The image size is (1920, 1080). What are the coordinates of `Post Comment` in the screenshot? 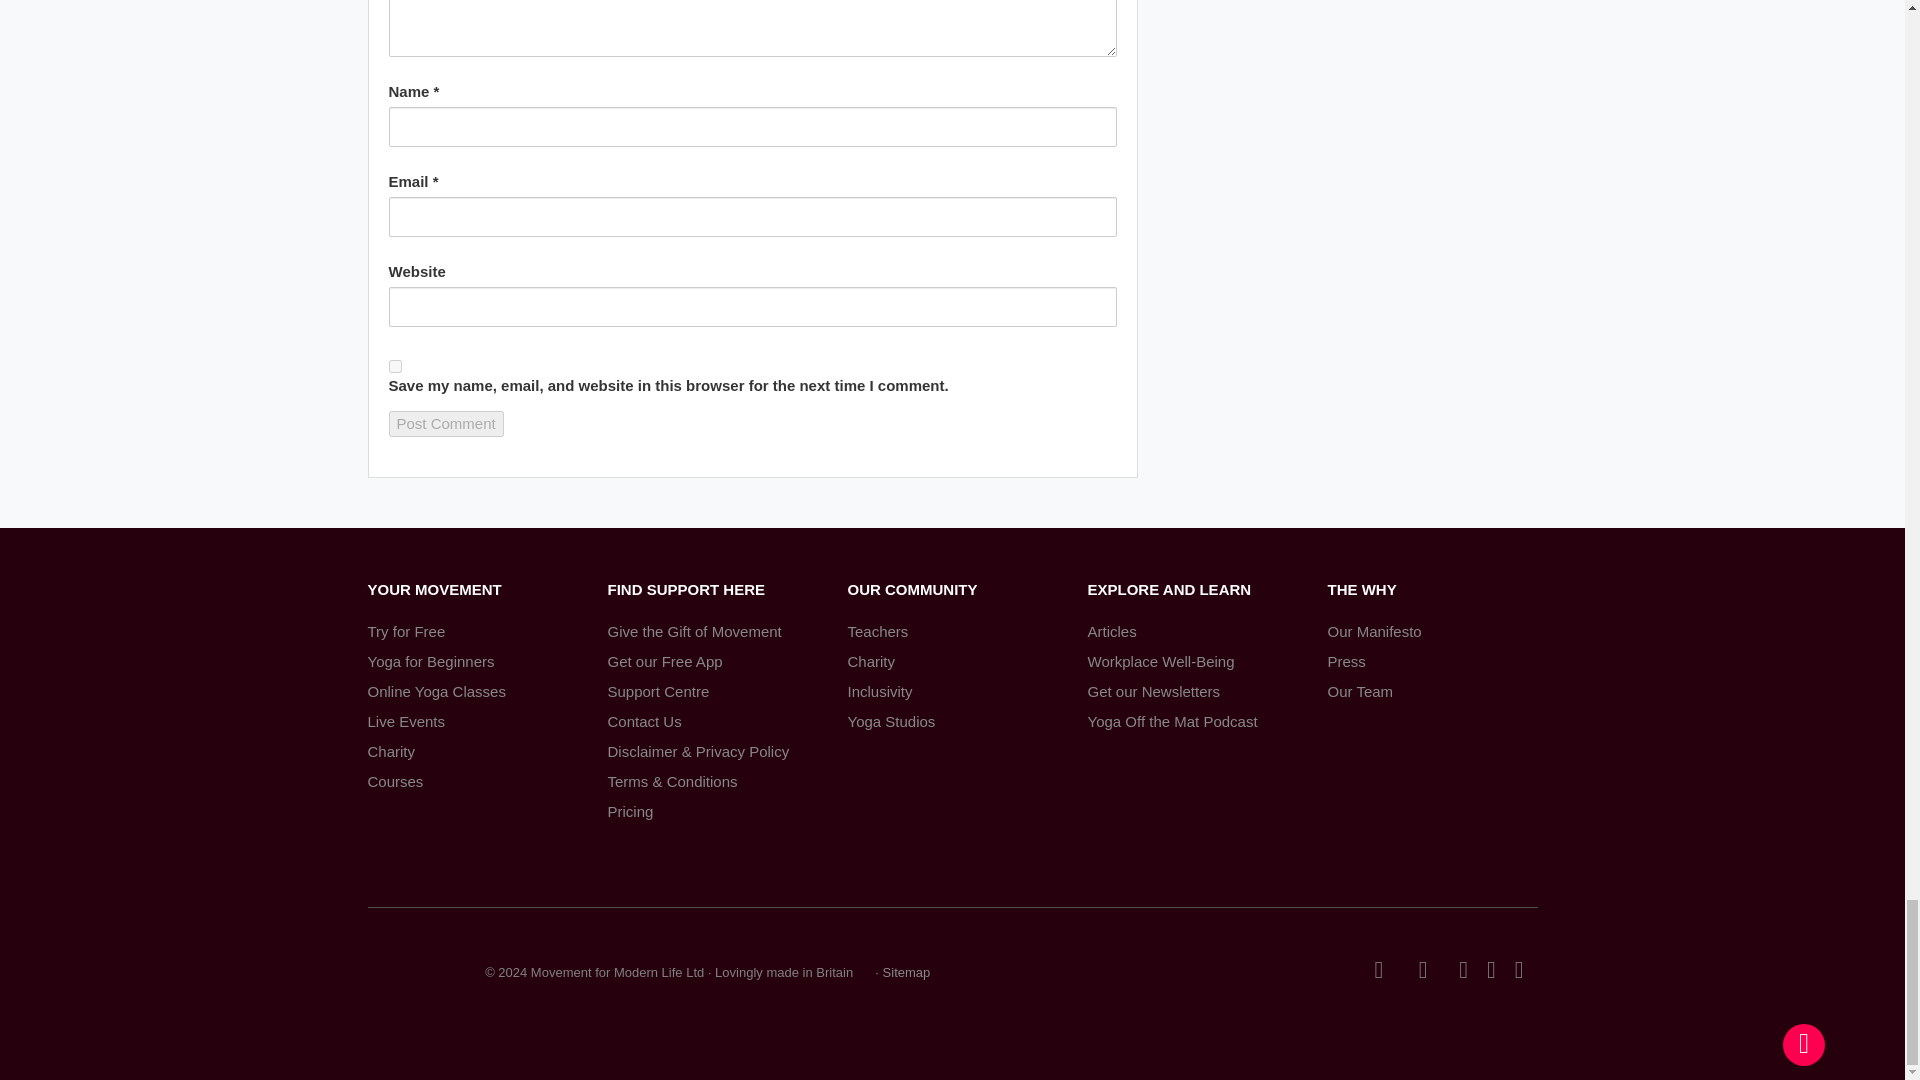 It's located at (445, 424).